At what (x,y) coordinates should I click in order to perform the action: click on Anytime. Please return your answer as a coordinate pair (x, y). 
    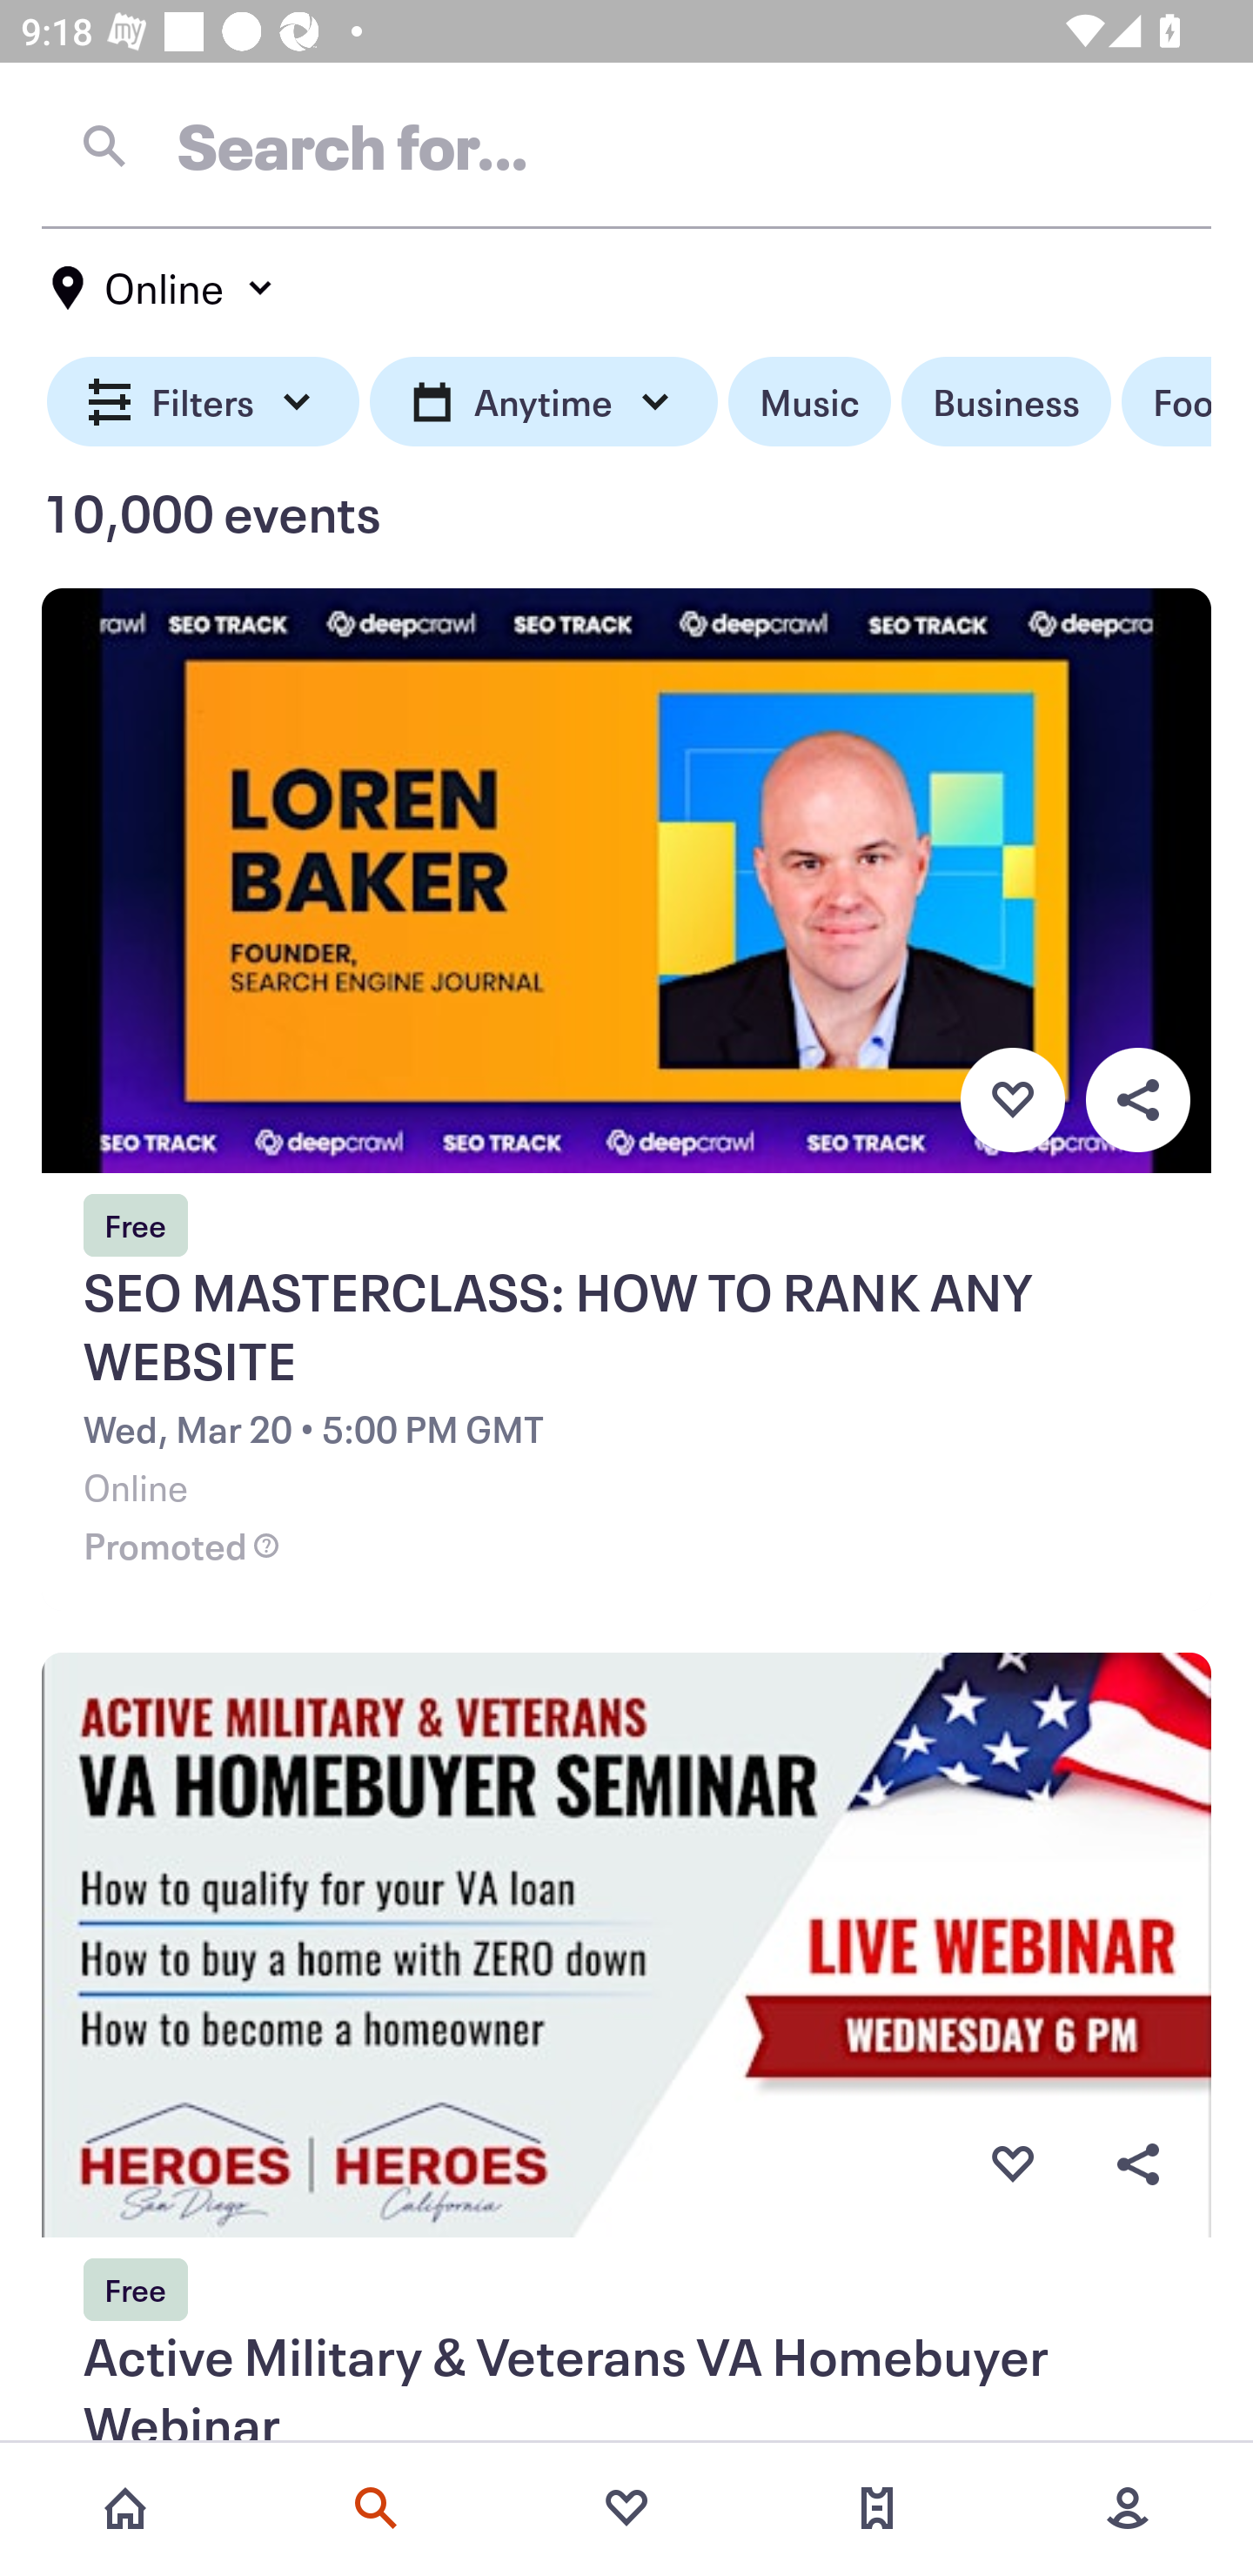
    Looking at the image, I should click on (543, 402).